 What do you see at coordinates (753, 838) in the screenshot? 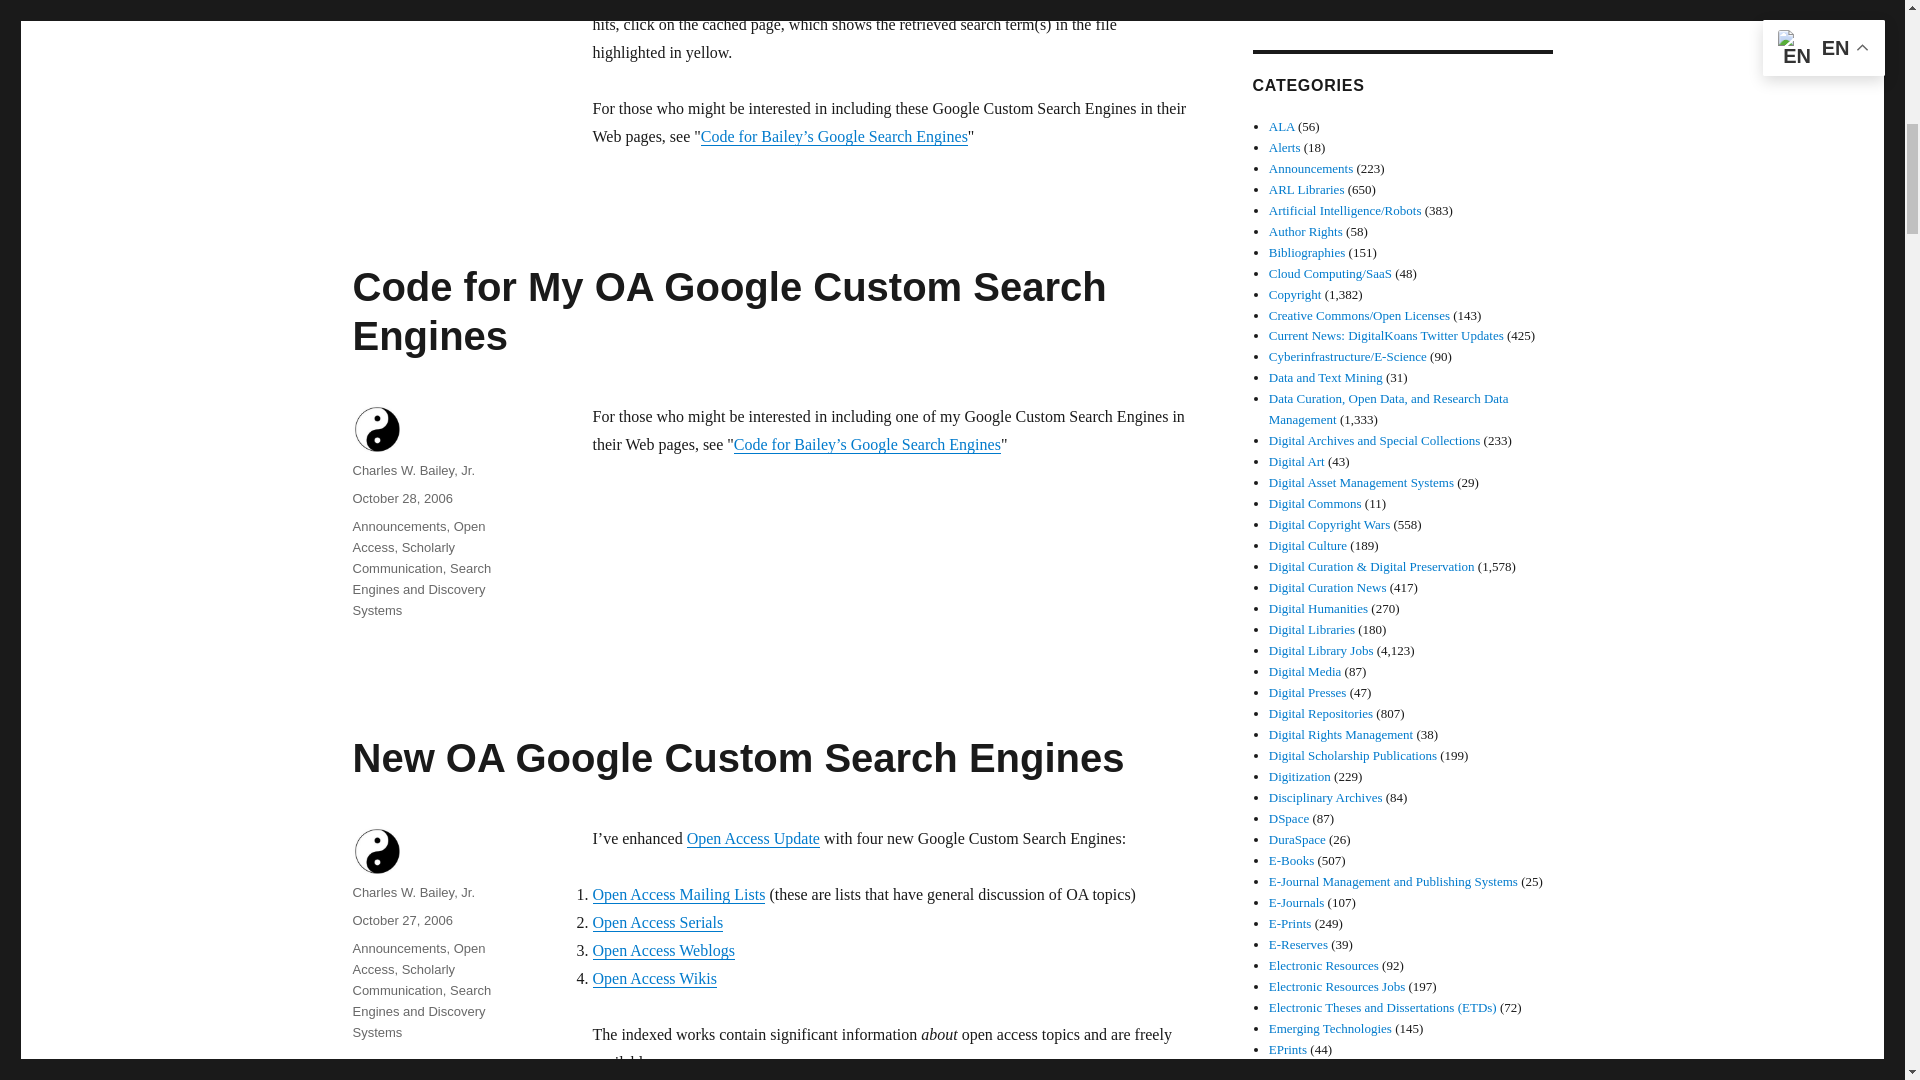
I see `Open Access Update` at bounding box center [753, 838].